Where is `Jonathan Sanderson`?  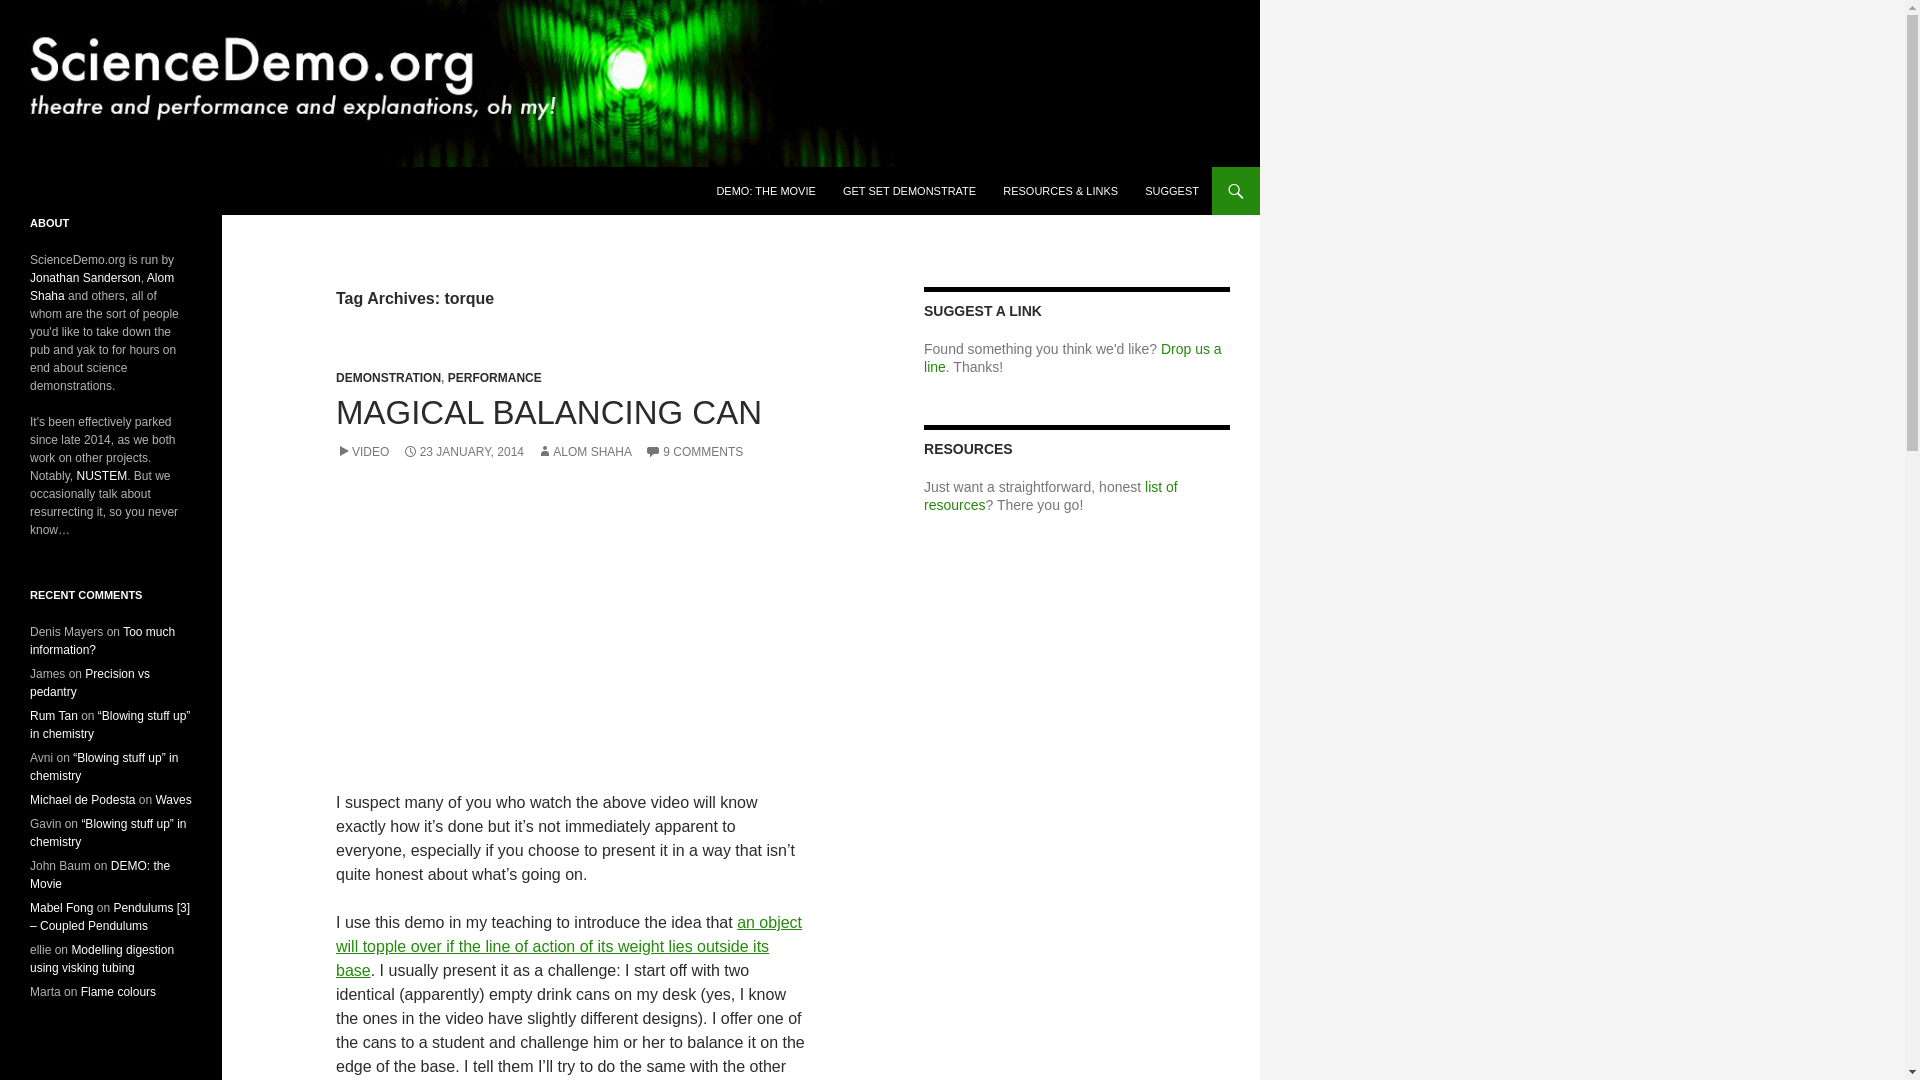
Jonathan Sanderson is located at coordinates (85, 278).